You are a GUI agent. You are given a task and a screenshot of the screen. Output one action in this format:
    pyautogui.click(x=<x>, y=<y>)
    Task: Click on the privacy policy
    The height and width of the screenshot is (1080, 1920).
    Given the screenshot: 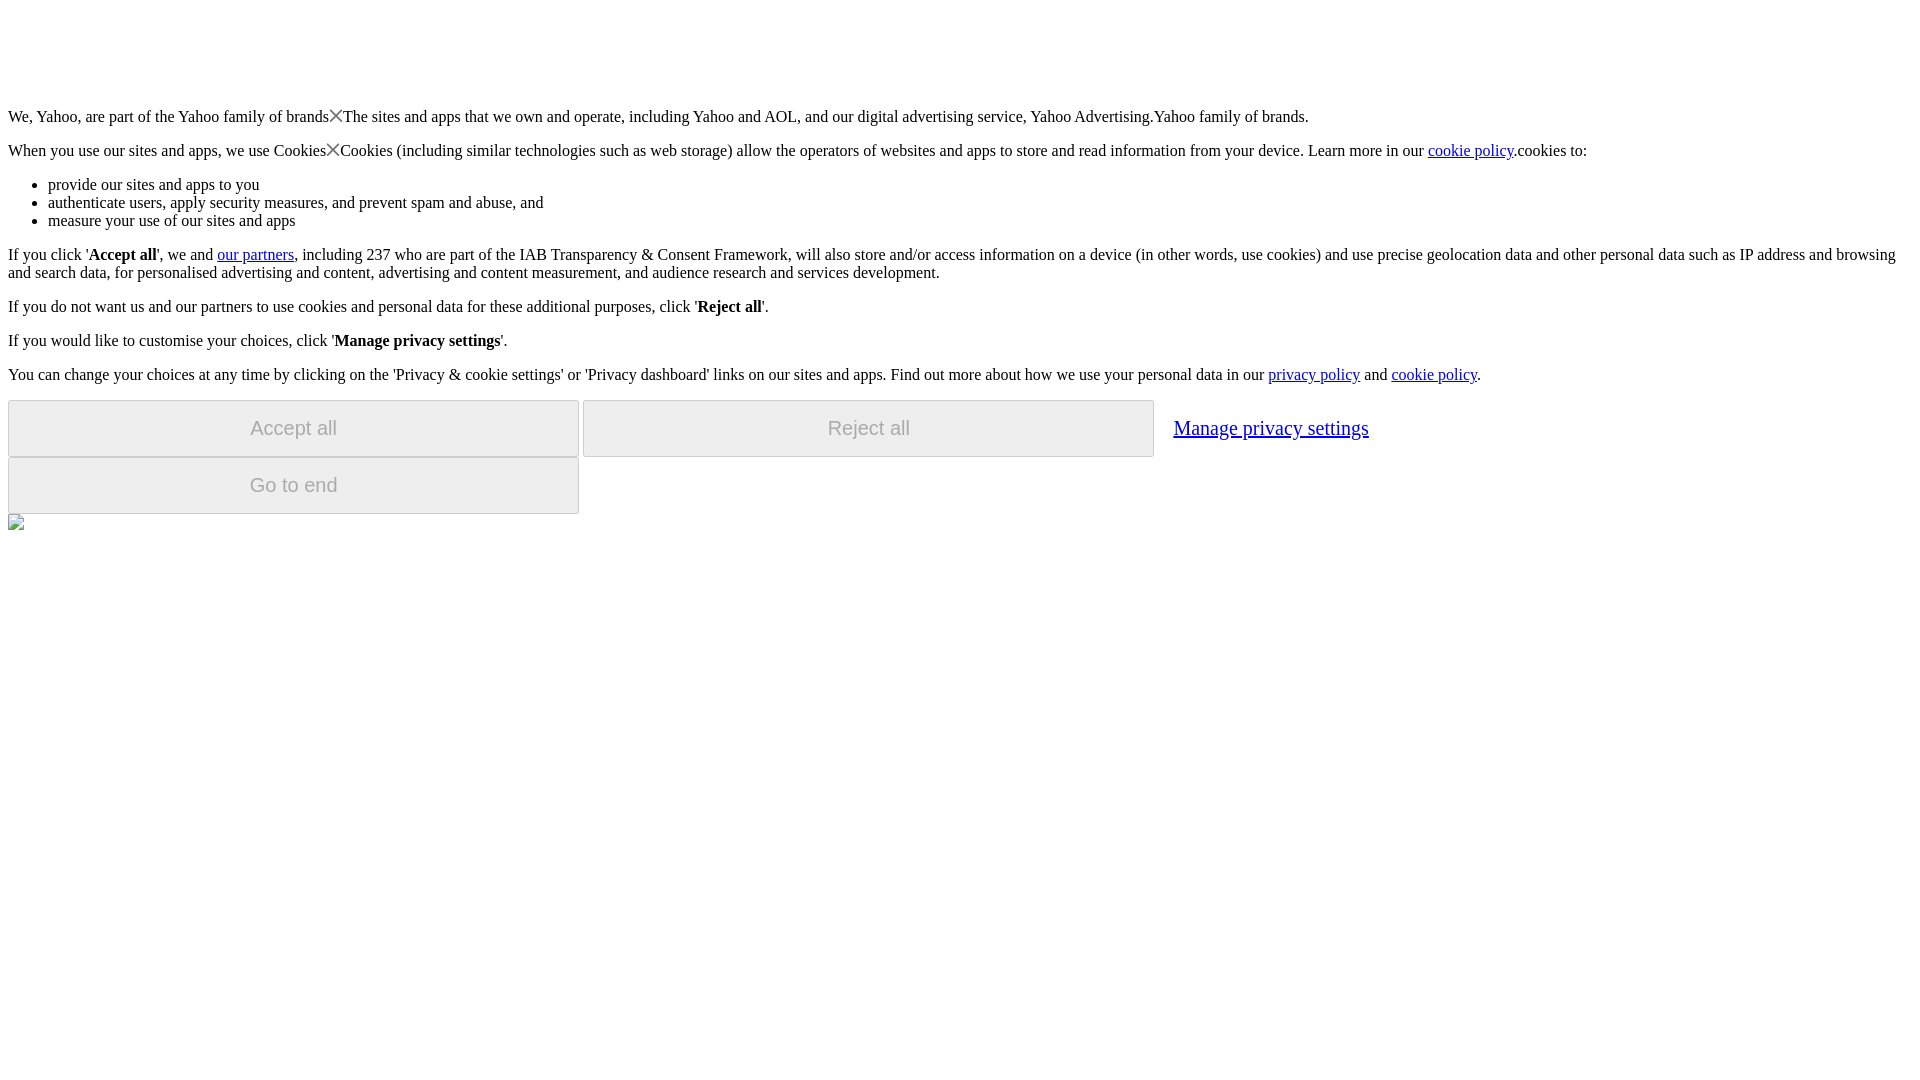 What is the action you would take?
    pyautogui.click(x=1313, y=374)
    